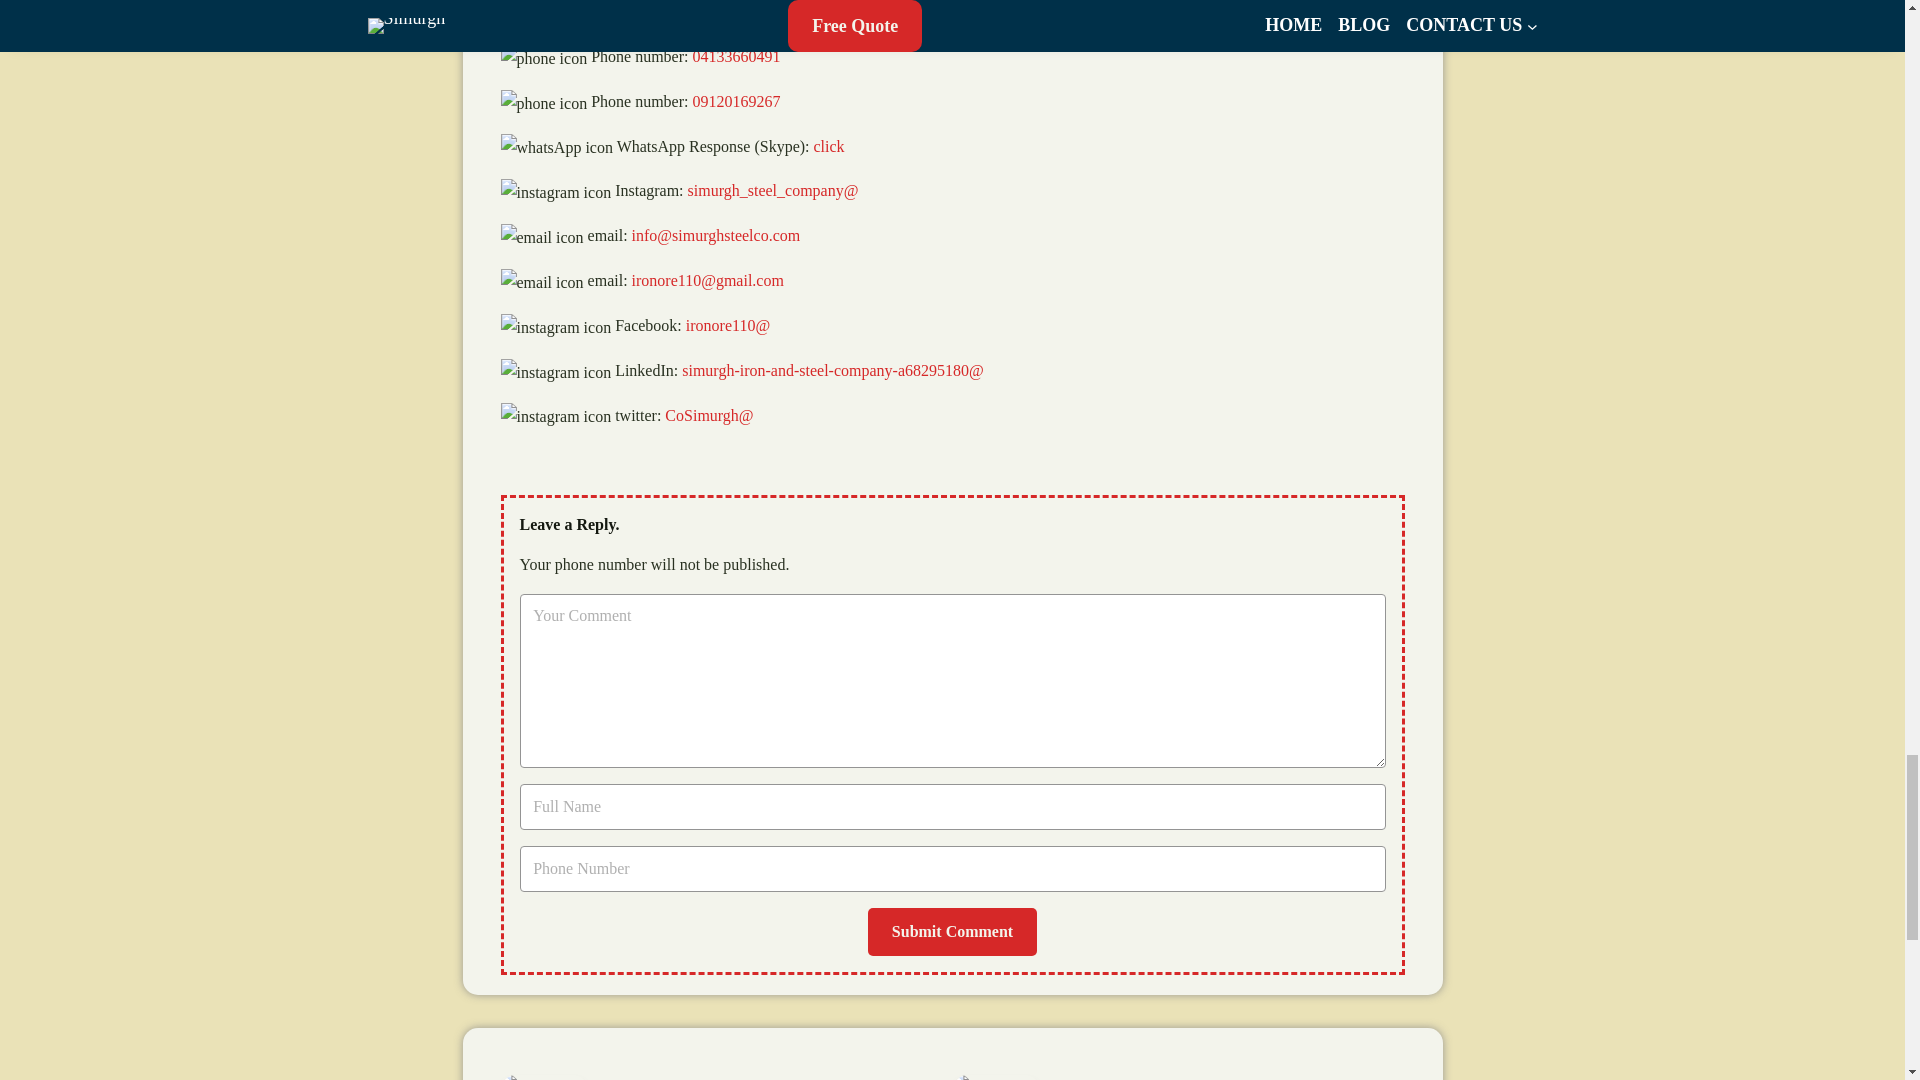 The width and height of the screenshot is (1920, 1080). What do you see at coordinates (1188, 1077) in the screenshot?
I see `Steel sheet stainless products thickness` at bounding box center [1188, 1077].